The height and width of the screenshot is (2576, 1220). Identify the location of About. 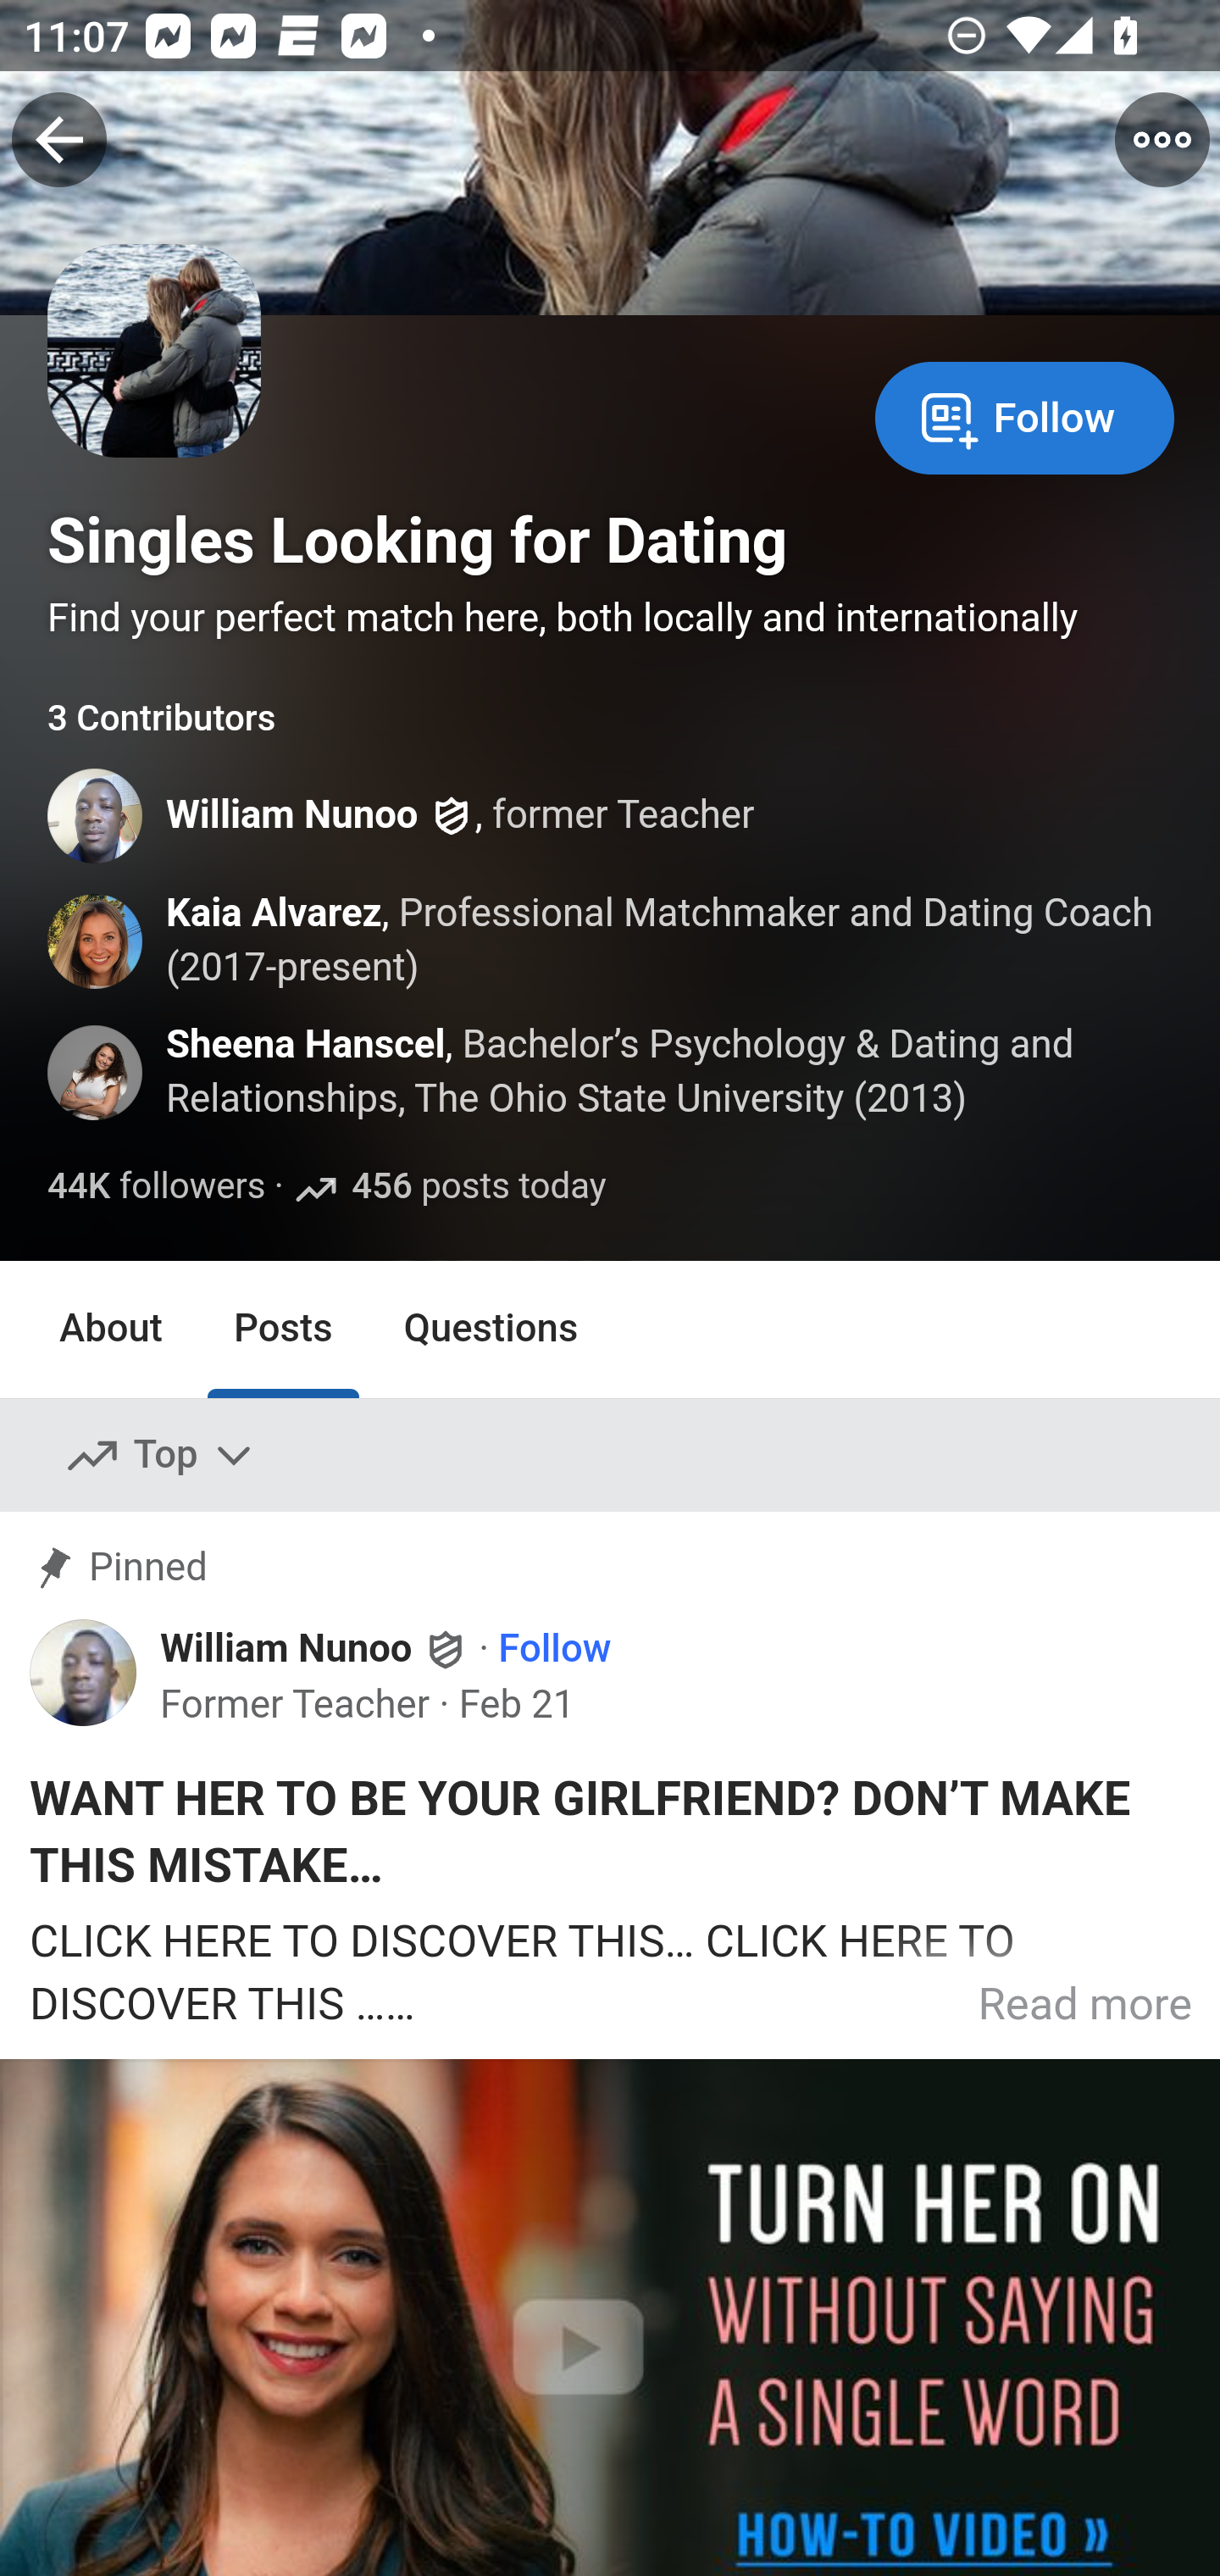
(112, 1327).